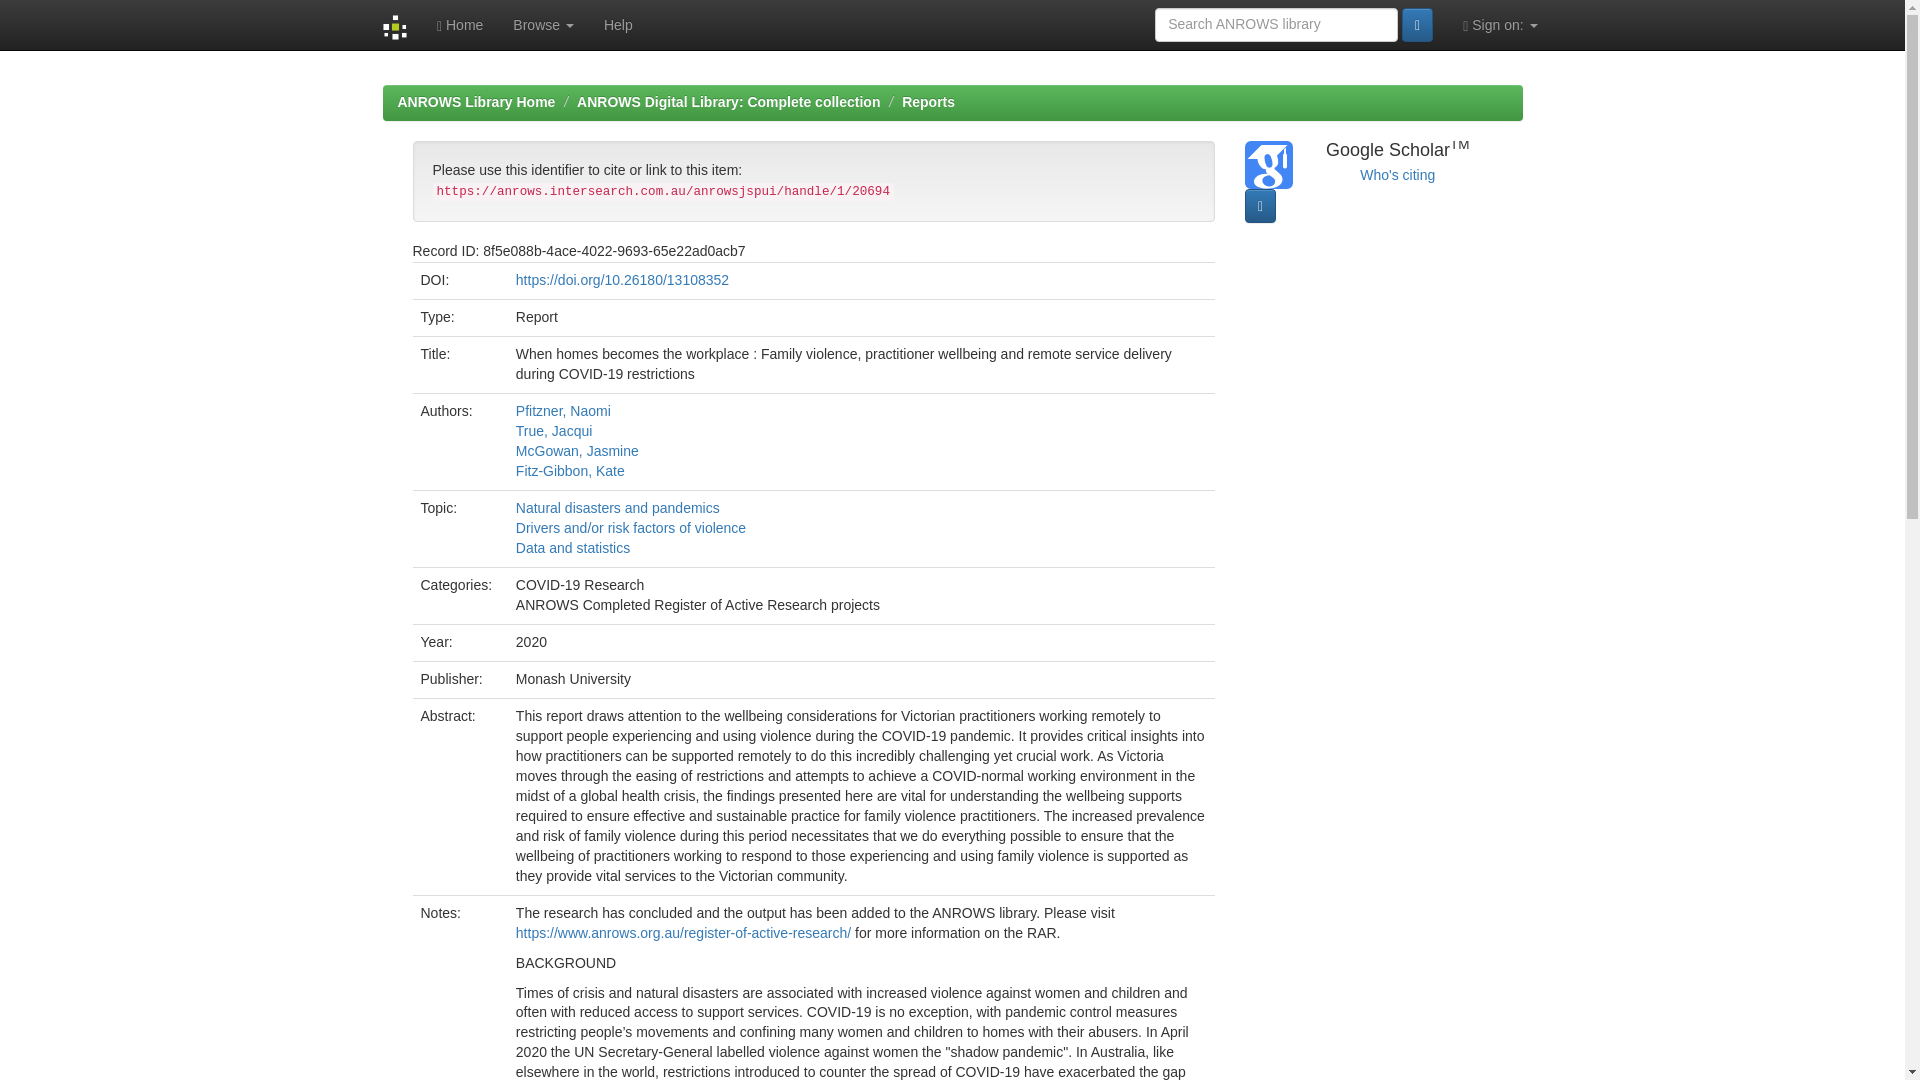  What do you see at coordinates (543, 24) in the screenshot?
I see `Browse` at bounding box center [543, 24].